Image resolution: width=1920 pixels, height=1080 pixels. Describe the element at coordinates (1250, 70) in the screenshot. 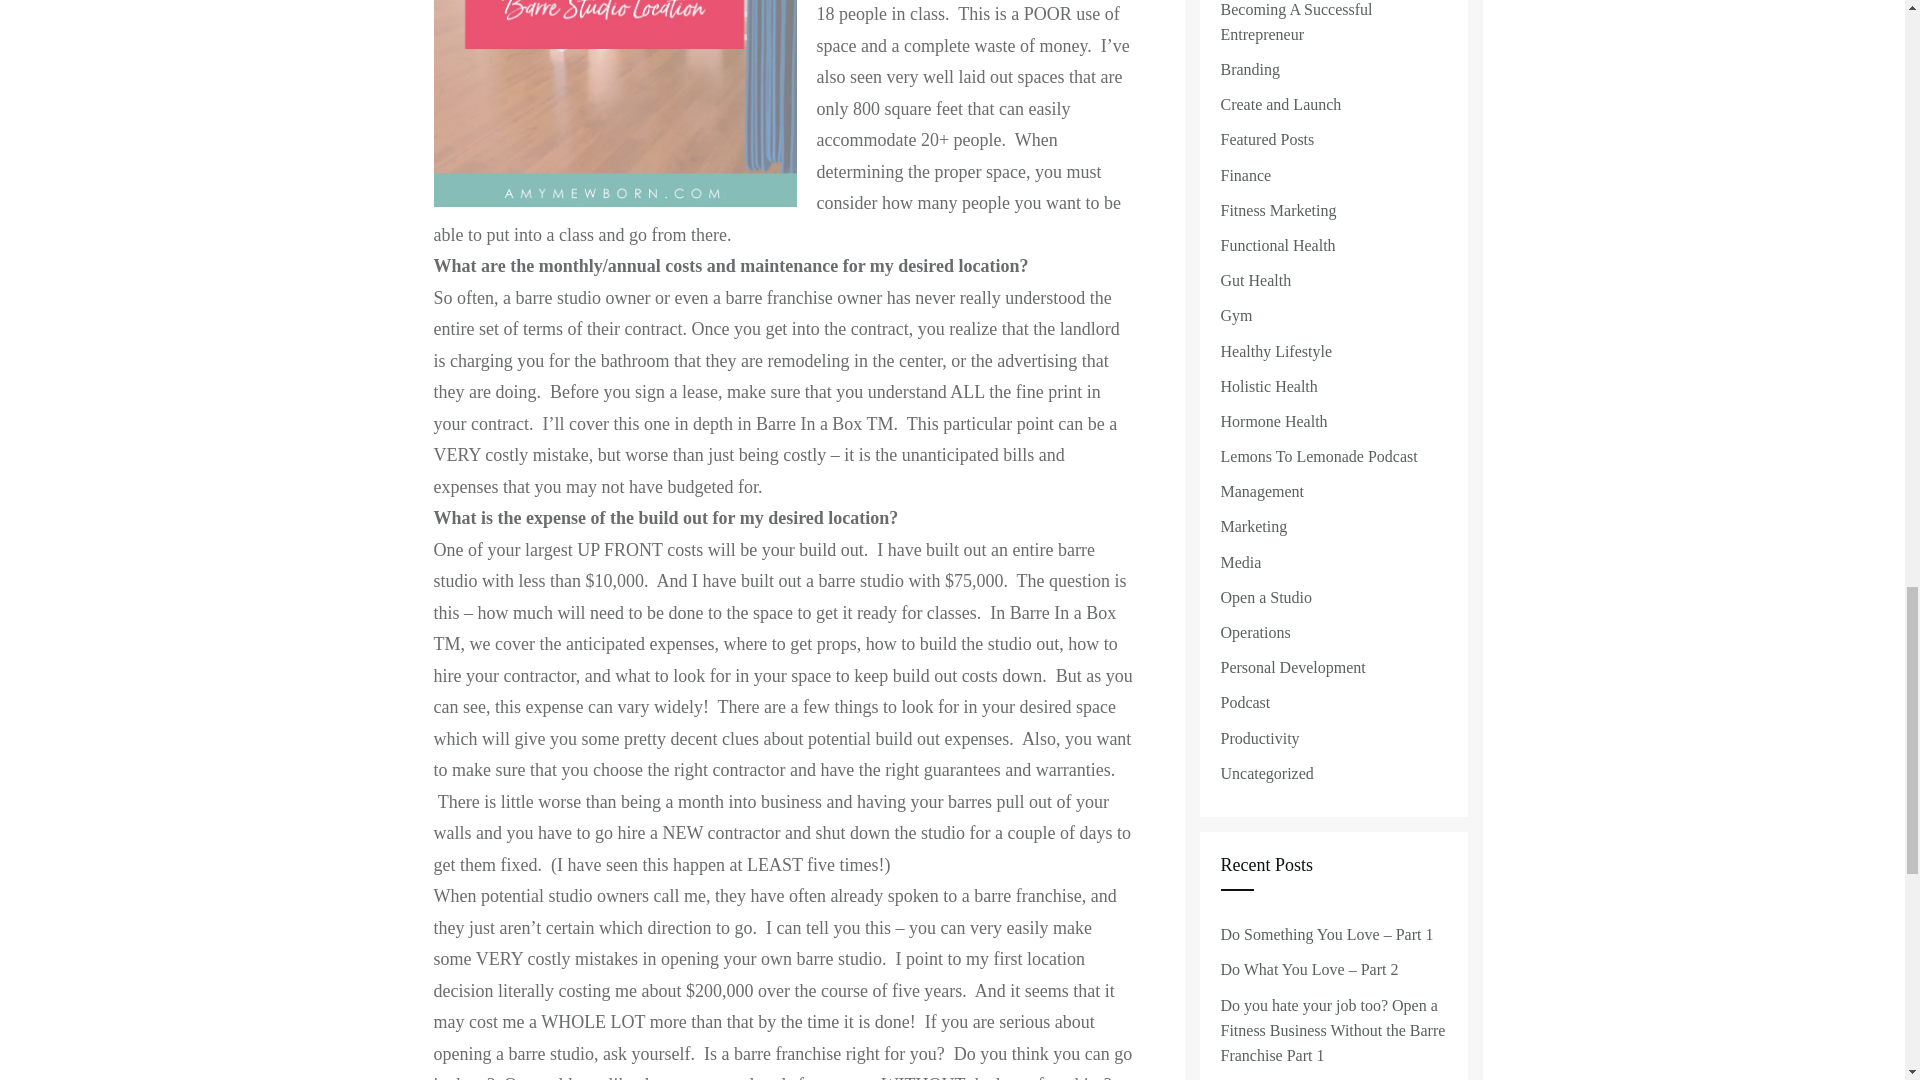

I see `Branding` at that location.